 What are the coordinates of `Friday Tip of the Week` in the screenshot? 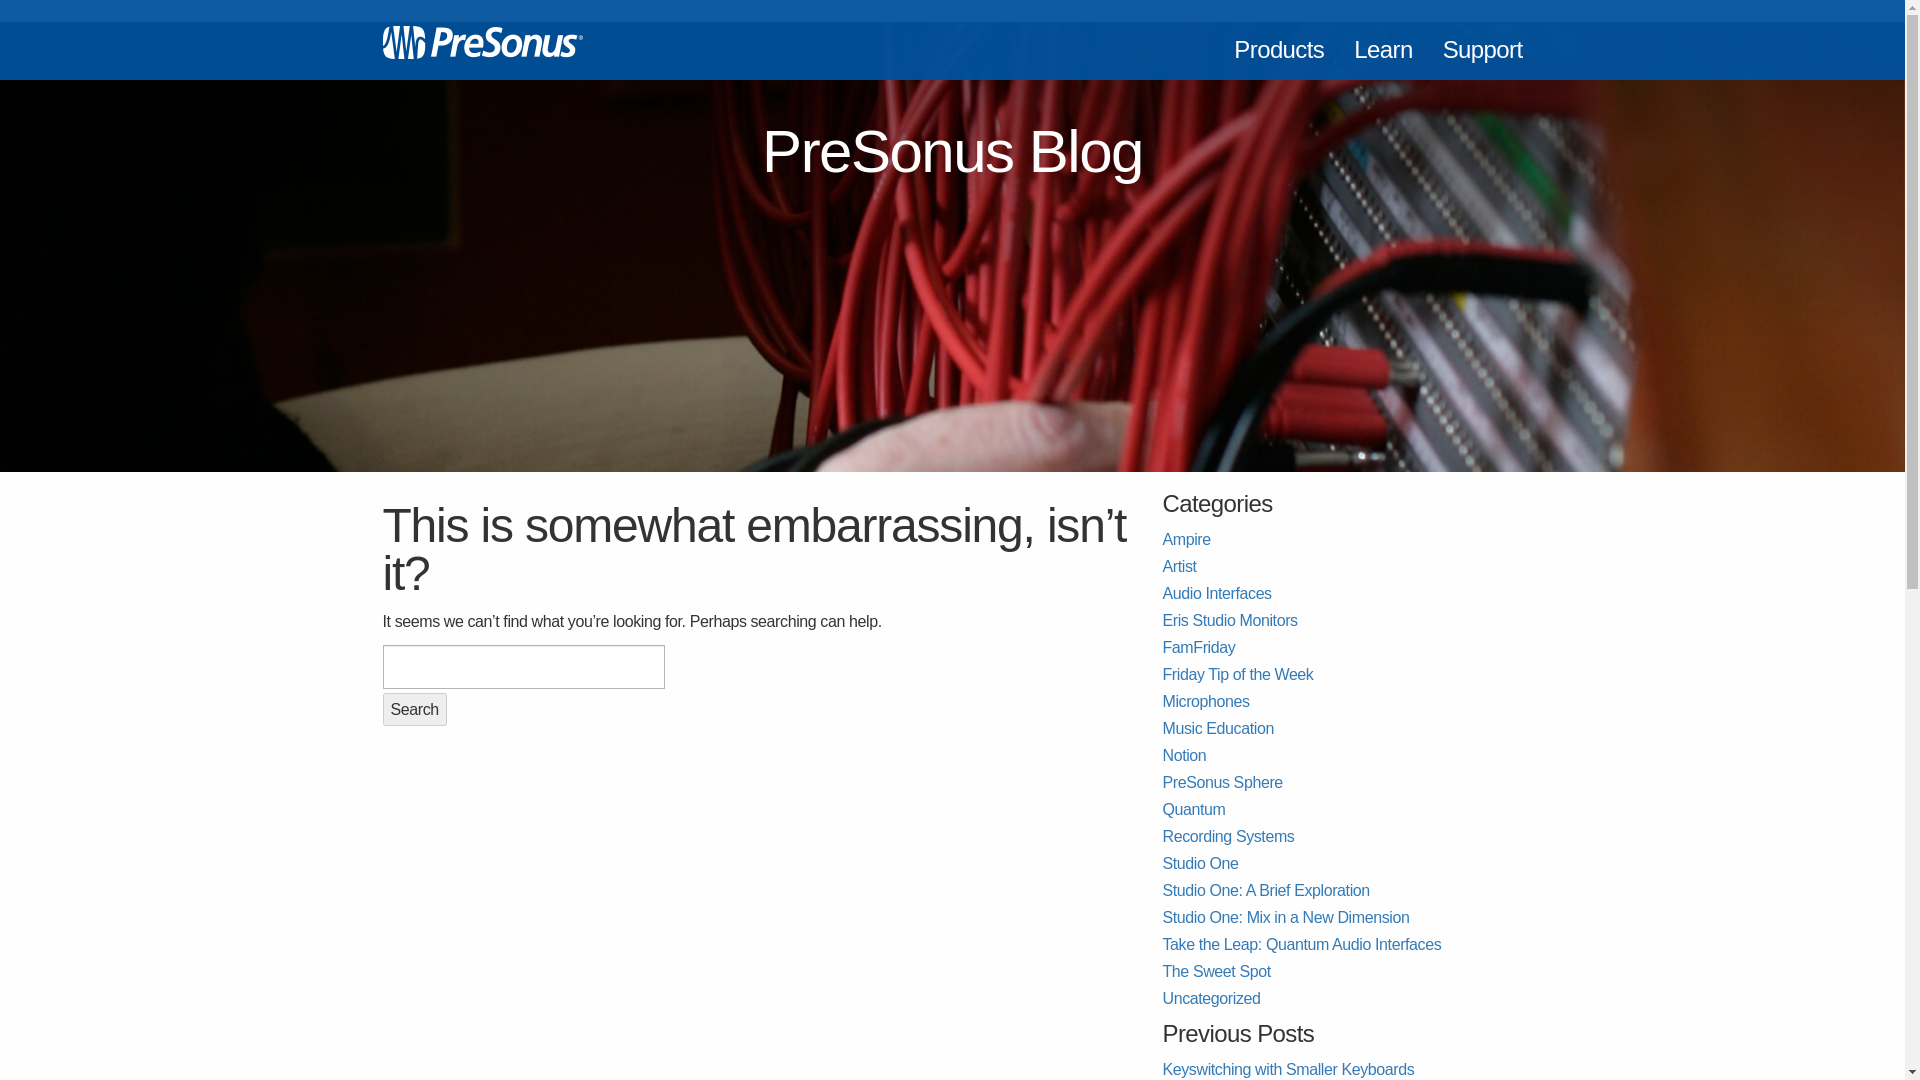 It's located at (1237, 674).